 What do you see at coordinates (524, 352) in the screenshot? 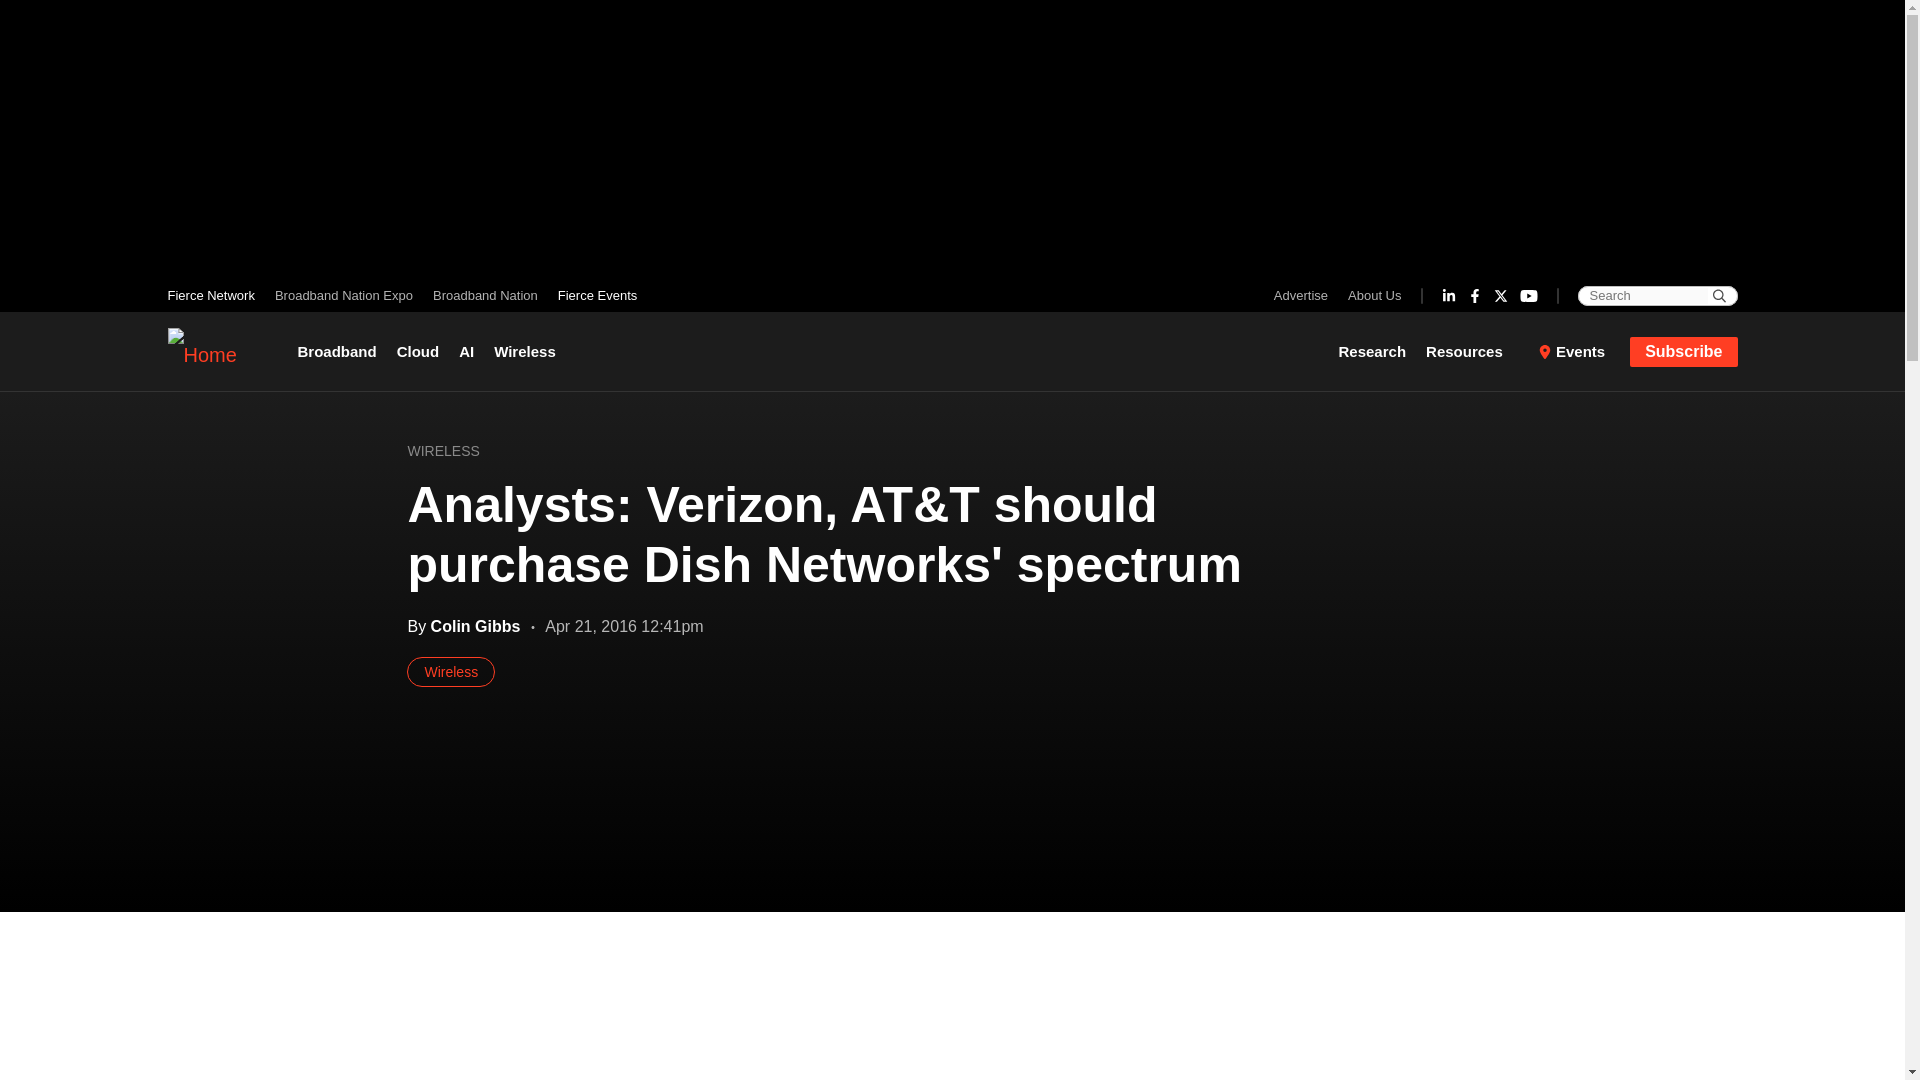
I see `Wireless` at bounding box center [524, 352].